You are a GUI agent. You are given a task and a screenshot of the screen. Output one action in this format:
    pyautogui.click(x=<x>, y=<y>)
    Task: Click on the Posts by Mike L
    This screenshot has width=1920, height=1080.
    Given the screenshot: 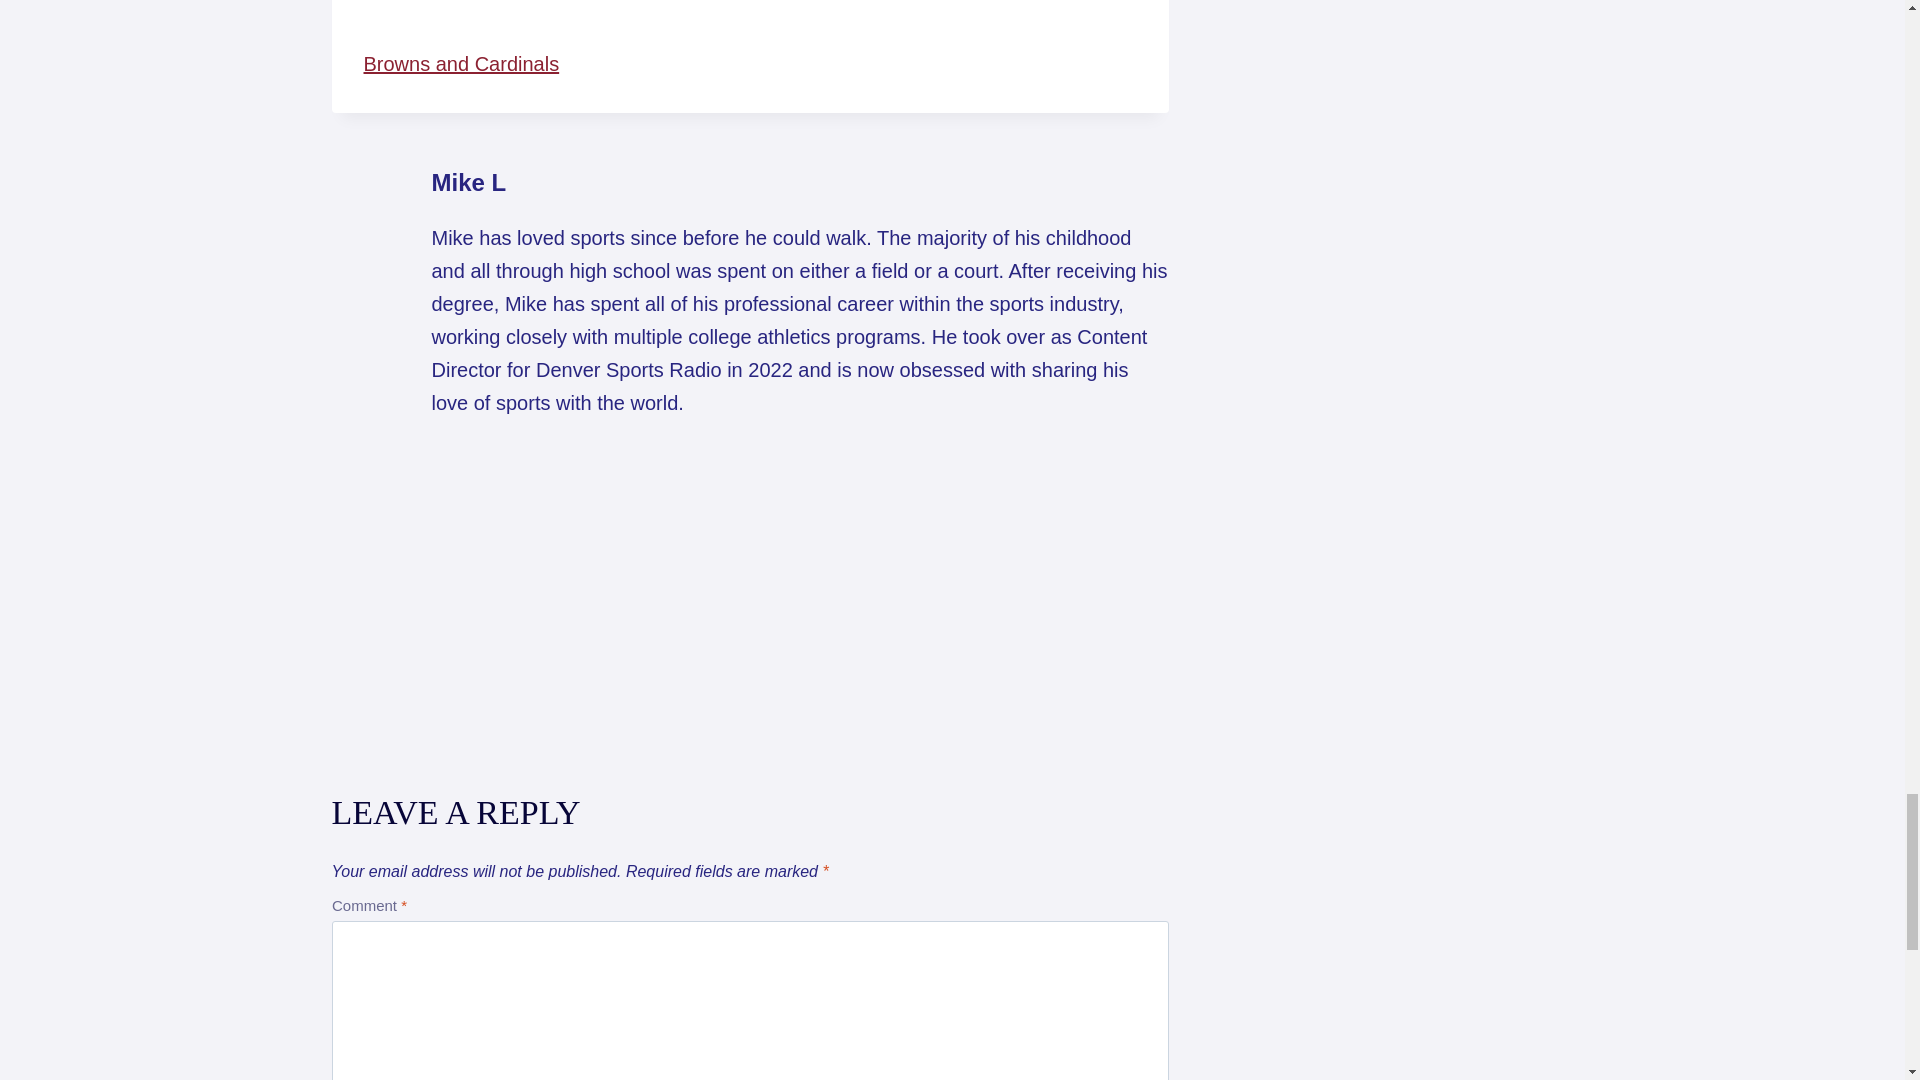 What is the action you would take?
    pyautogui.click(x=469, y=182)
    